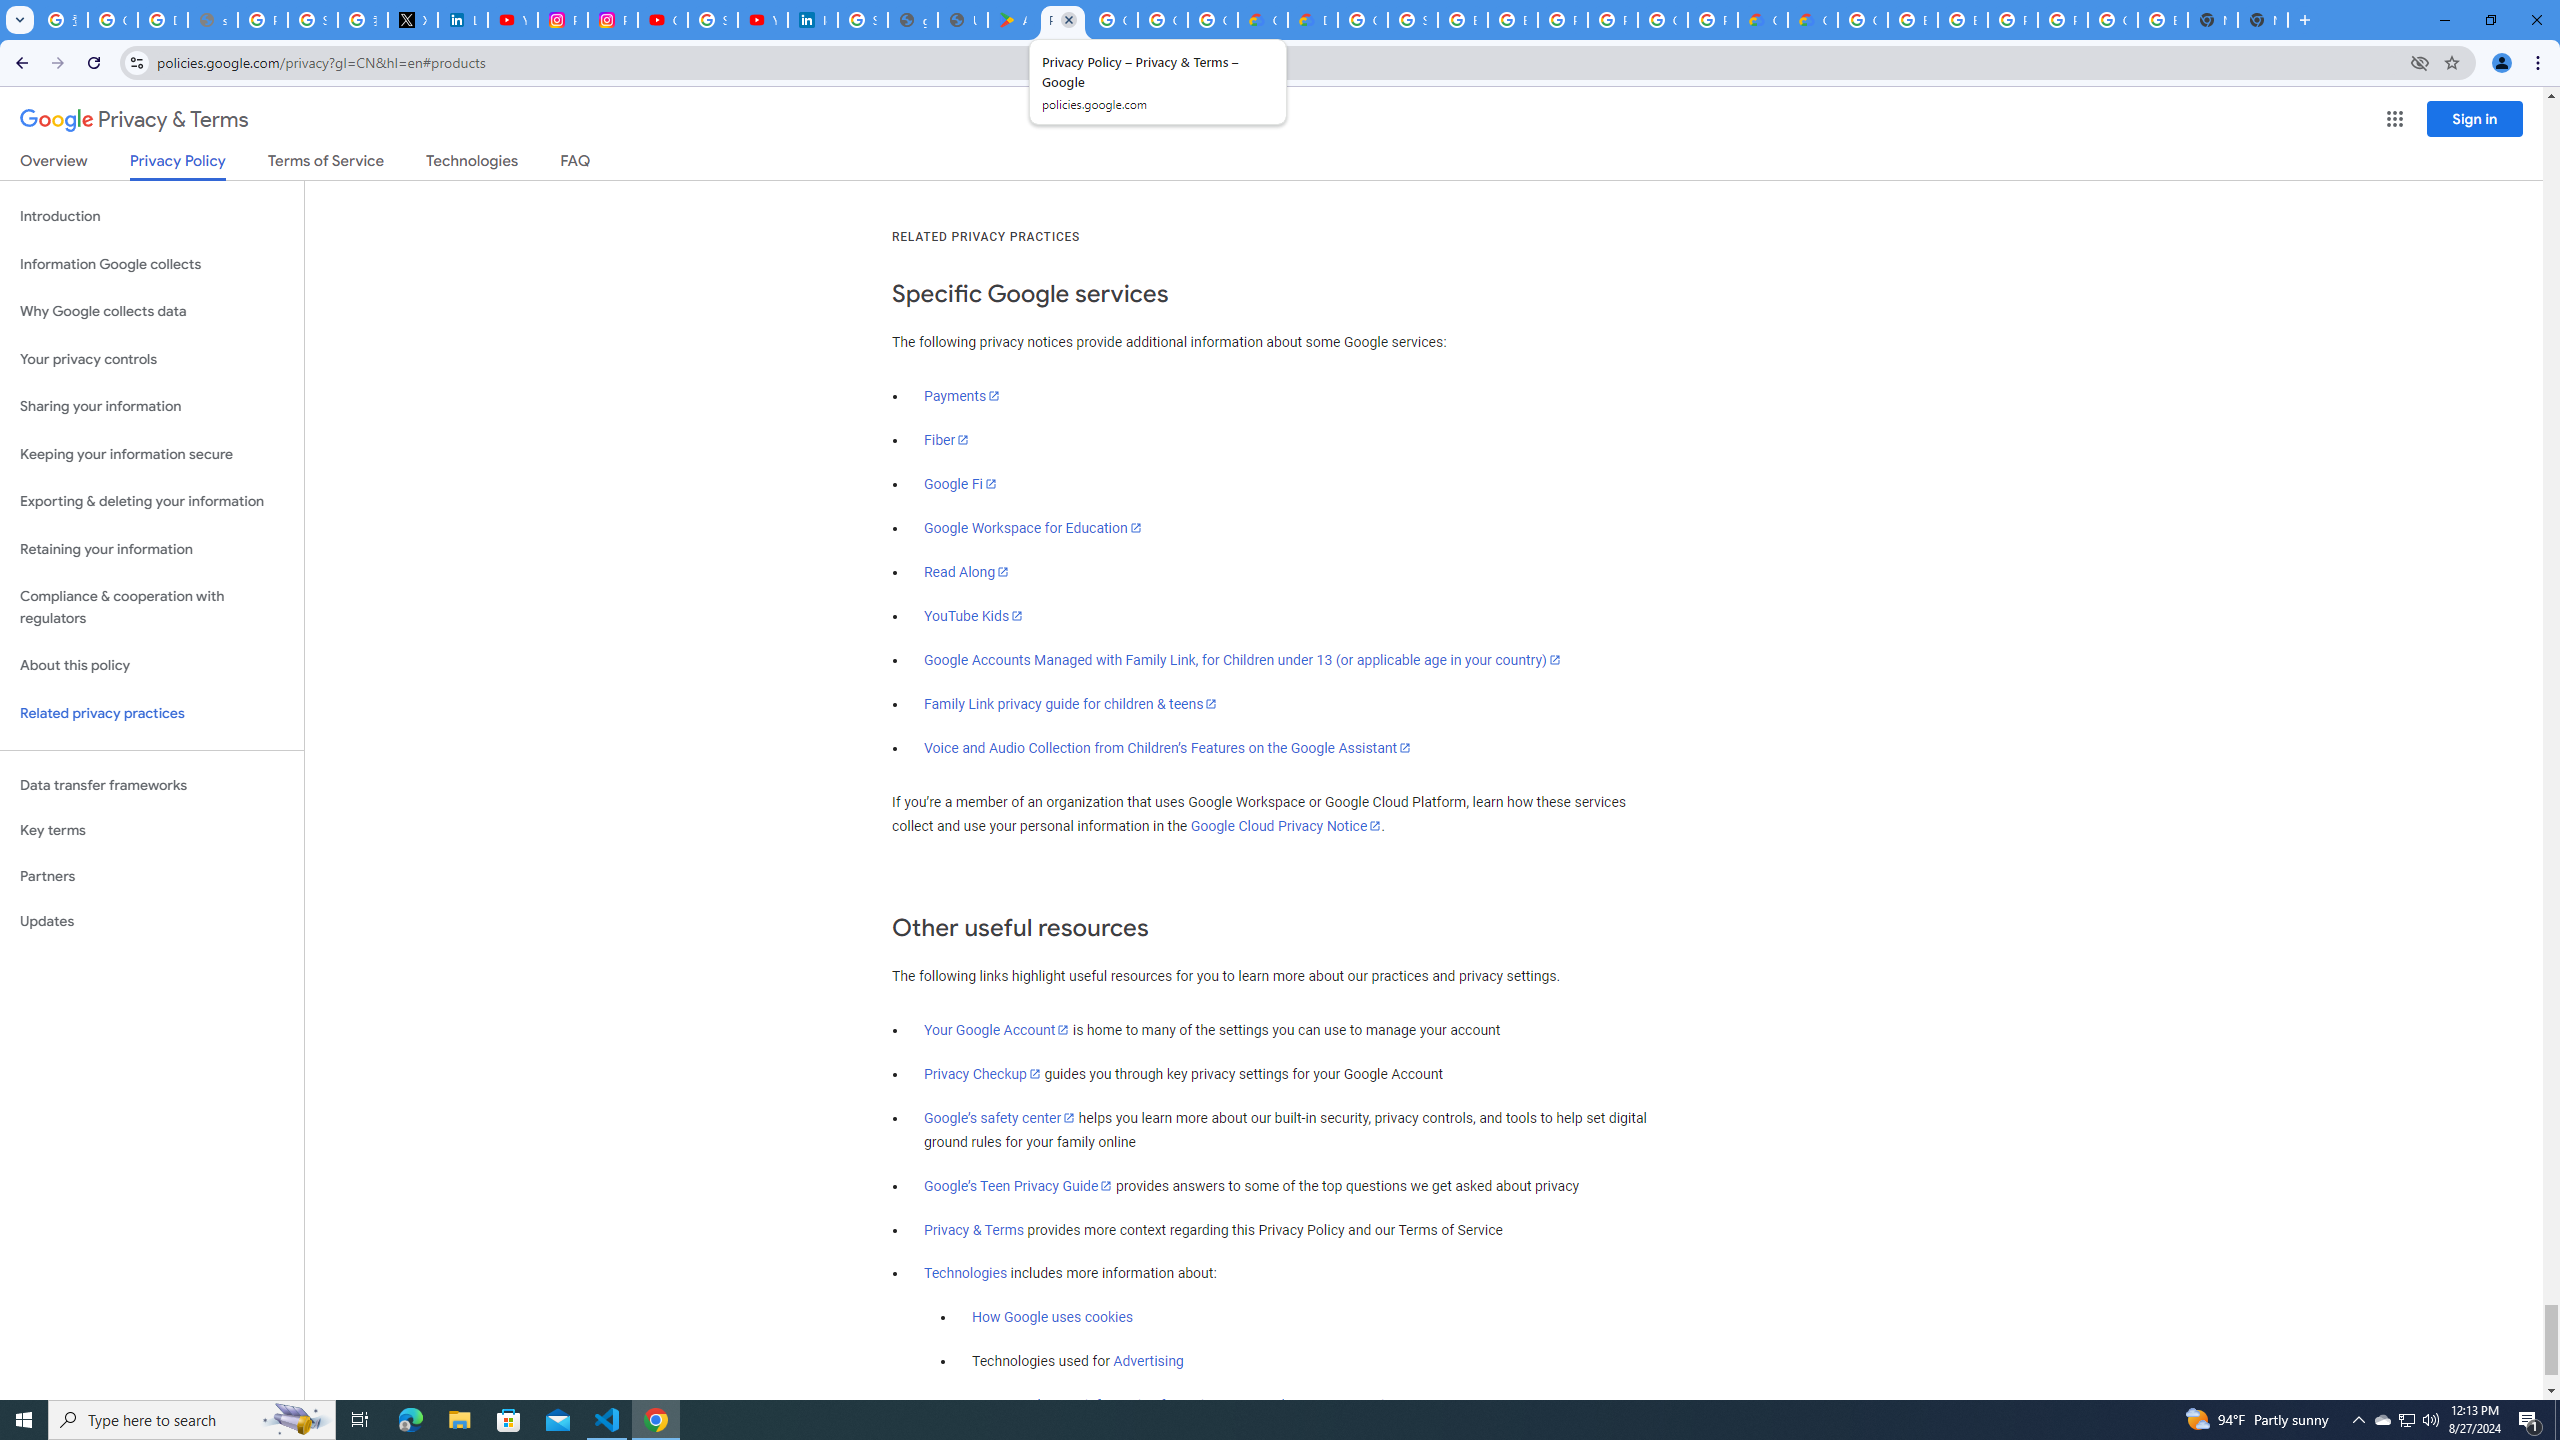  What do you see at coordinates (413, 20) in the screenshot?
I see `X` at bounding box center [413, 20].